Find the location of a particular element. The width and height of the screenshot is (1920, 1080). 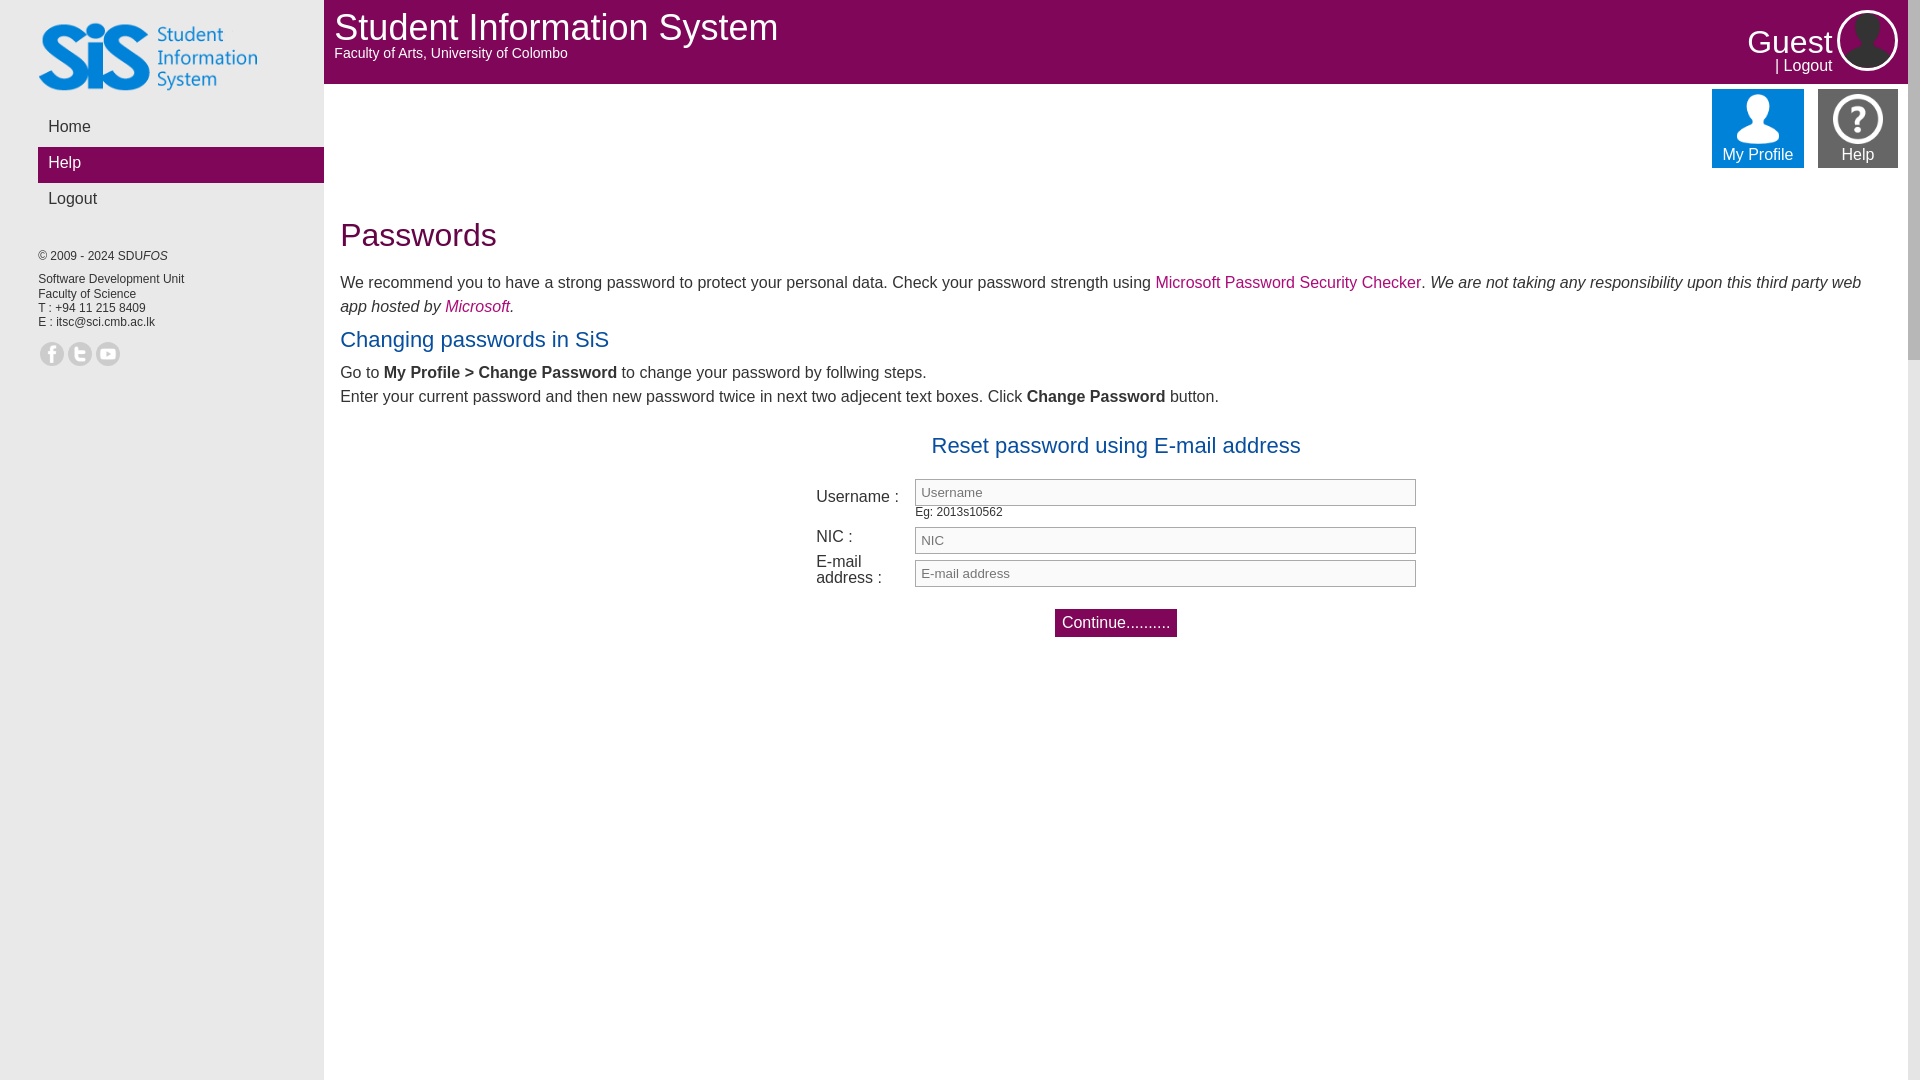

Student Information System is located at coordinates (152, 56).